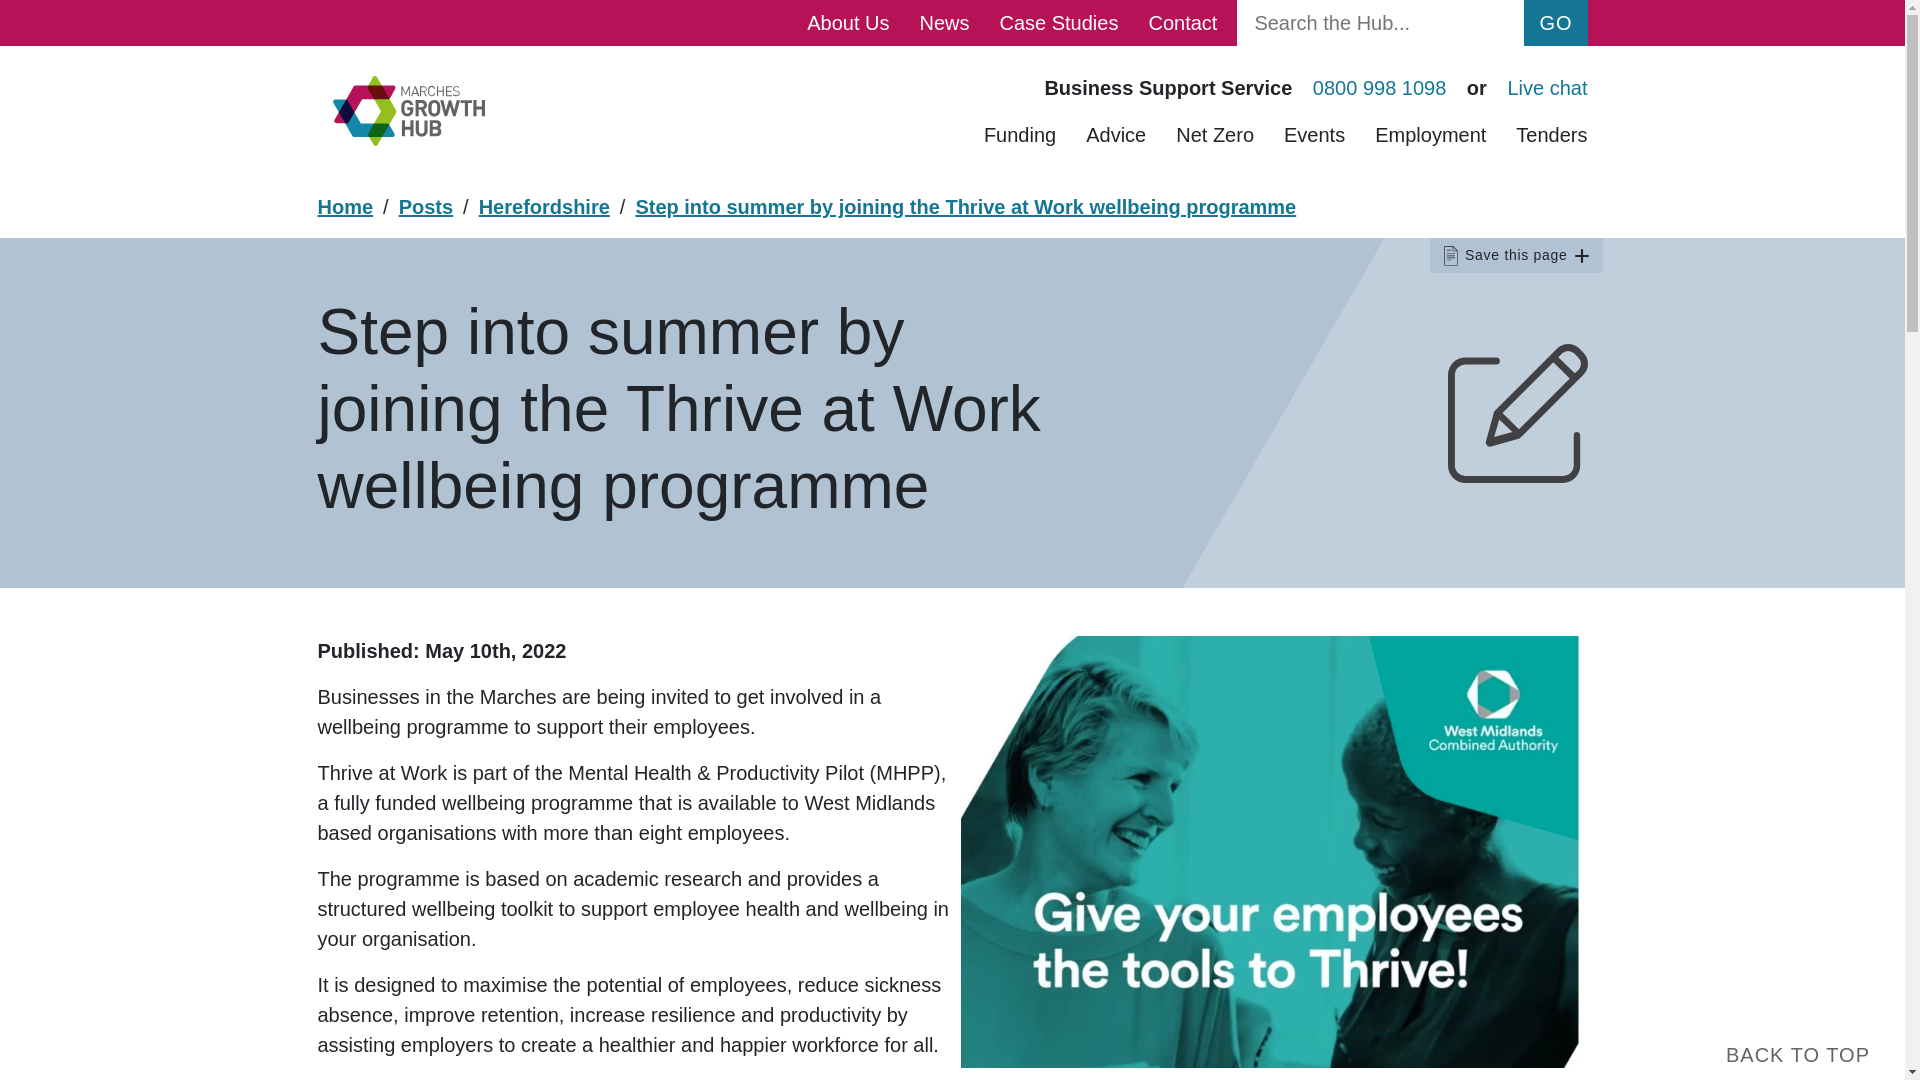 Image resolution: width=1920 pixels, height=1080 pixels. What do you see at coordinates (1580, 256) in the screenshot?
I see `plus` at bounding box center [1580, 256].